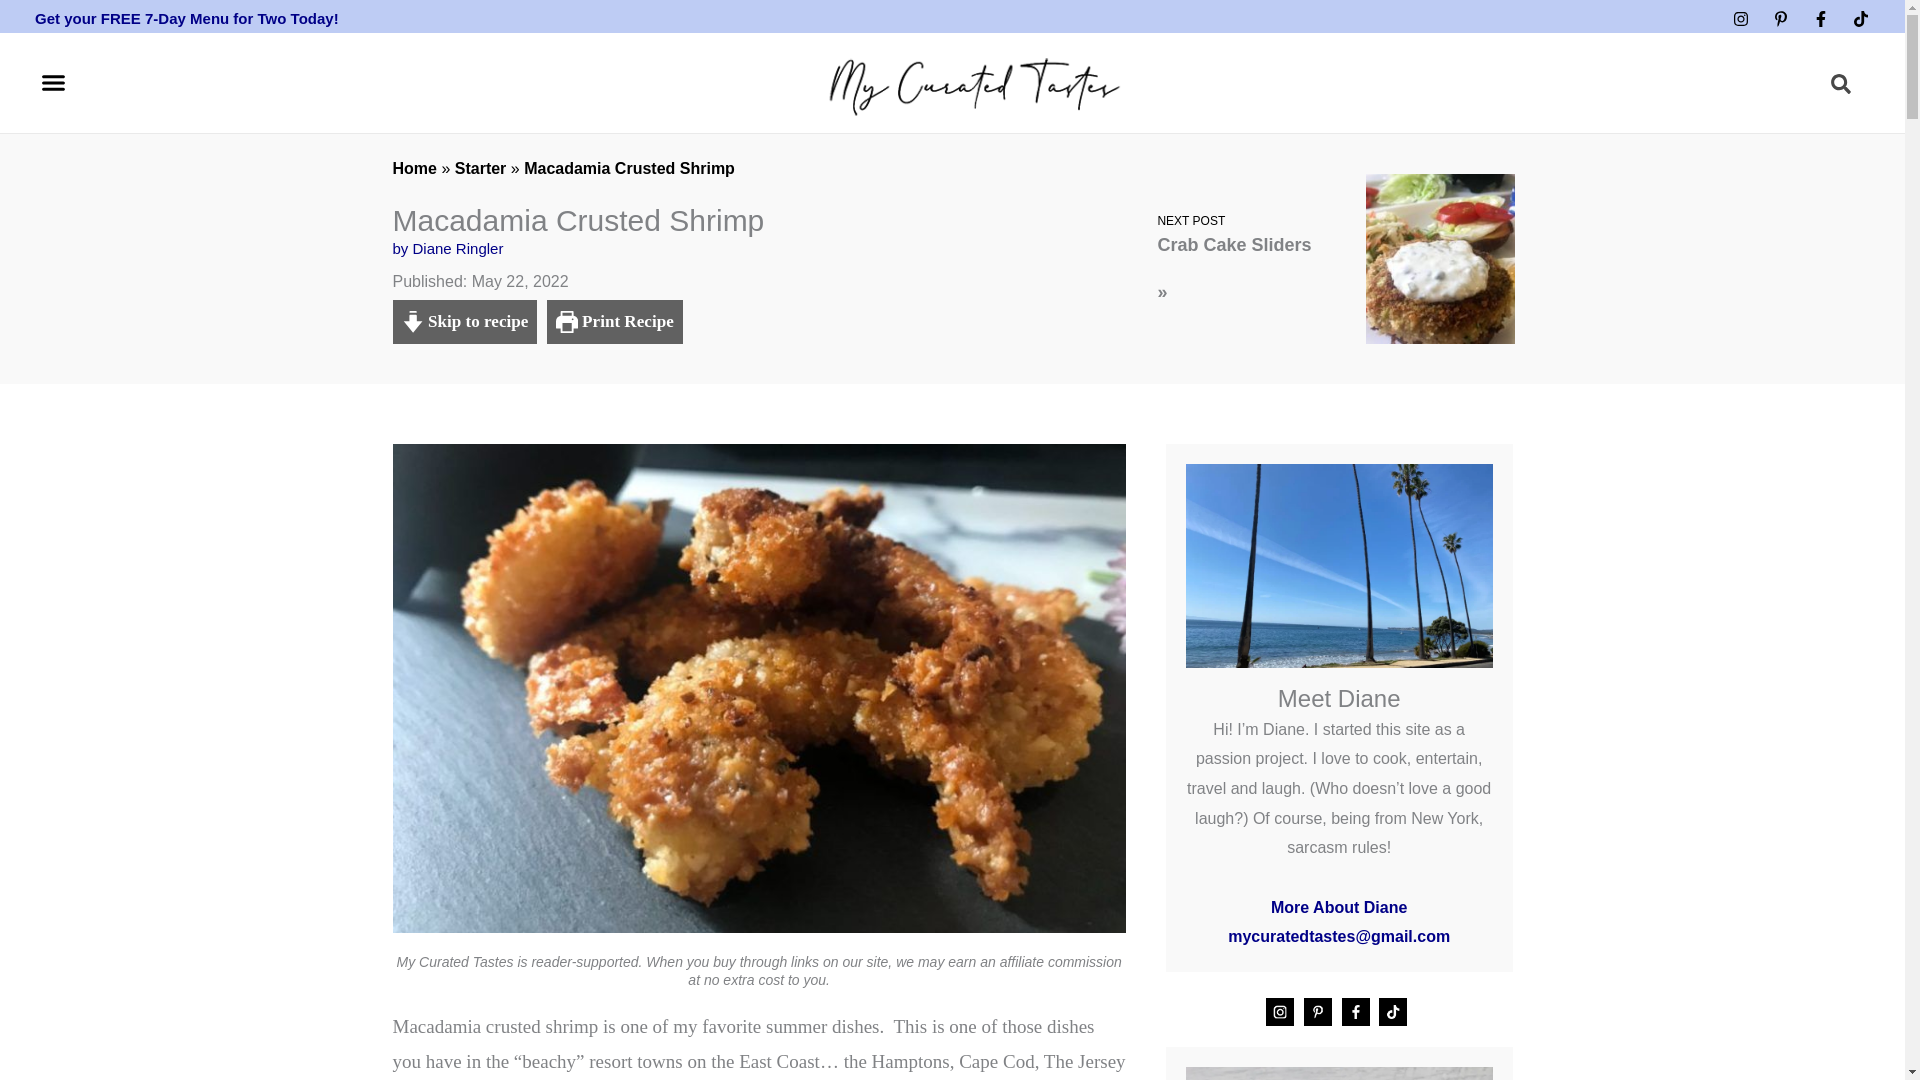  What do you see at coordinates (186, 18) in the screenshot?
I see `Get your FREE 7-Day Menu for Two Today!` at bounding box center [186, 18].